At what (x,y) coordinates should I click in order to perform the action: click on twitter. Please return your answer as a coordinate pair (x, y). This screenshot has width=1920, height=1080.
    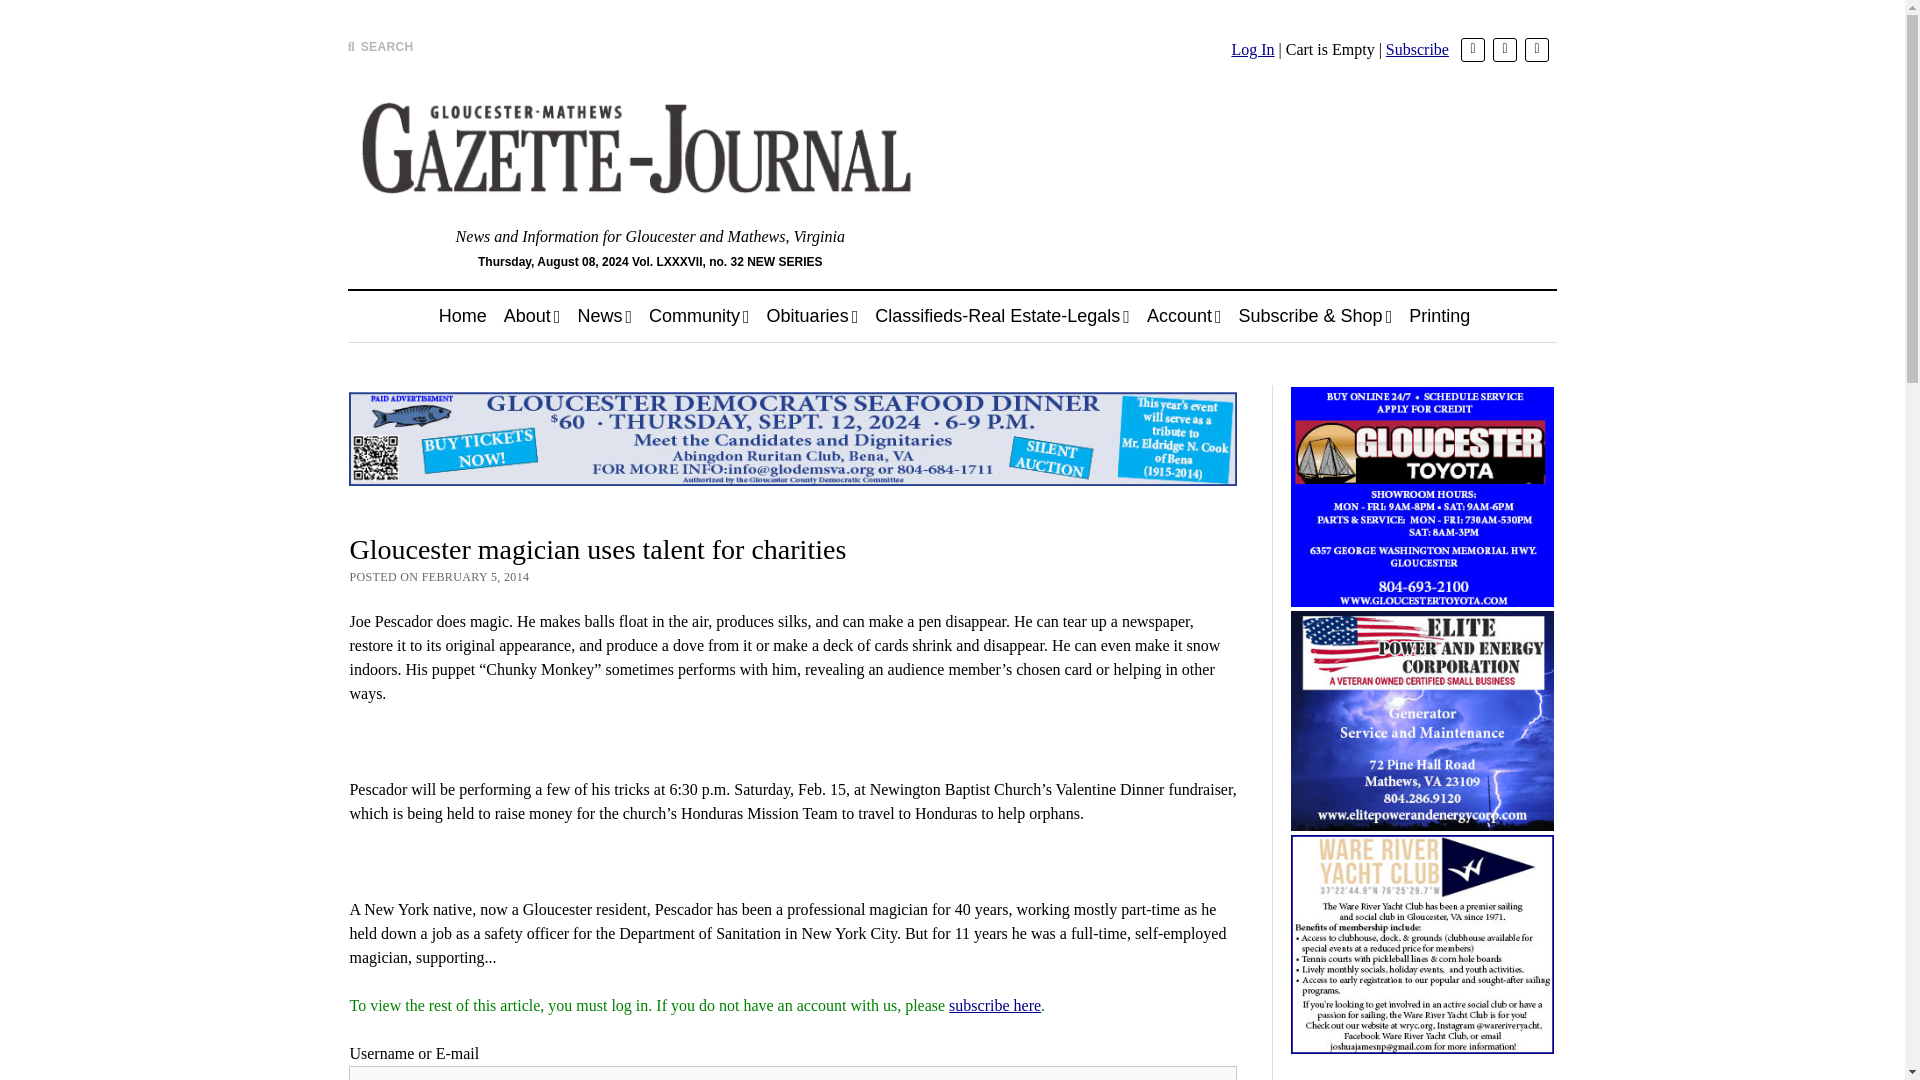
    Looking at the image, I should click on (1472, 49).